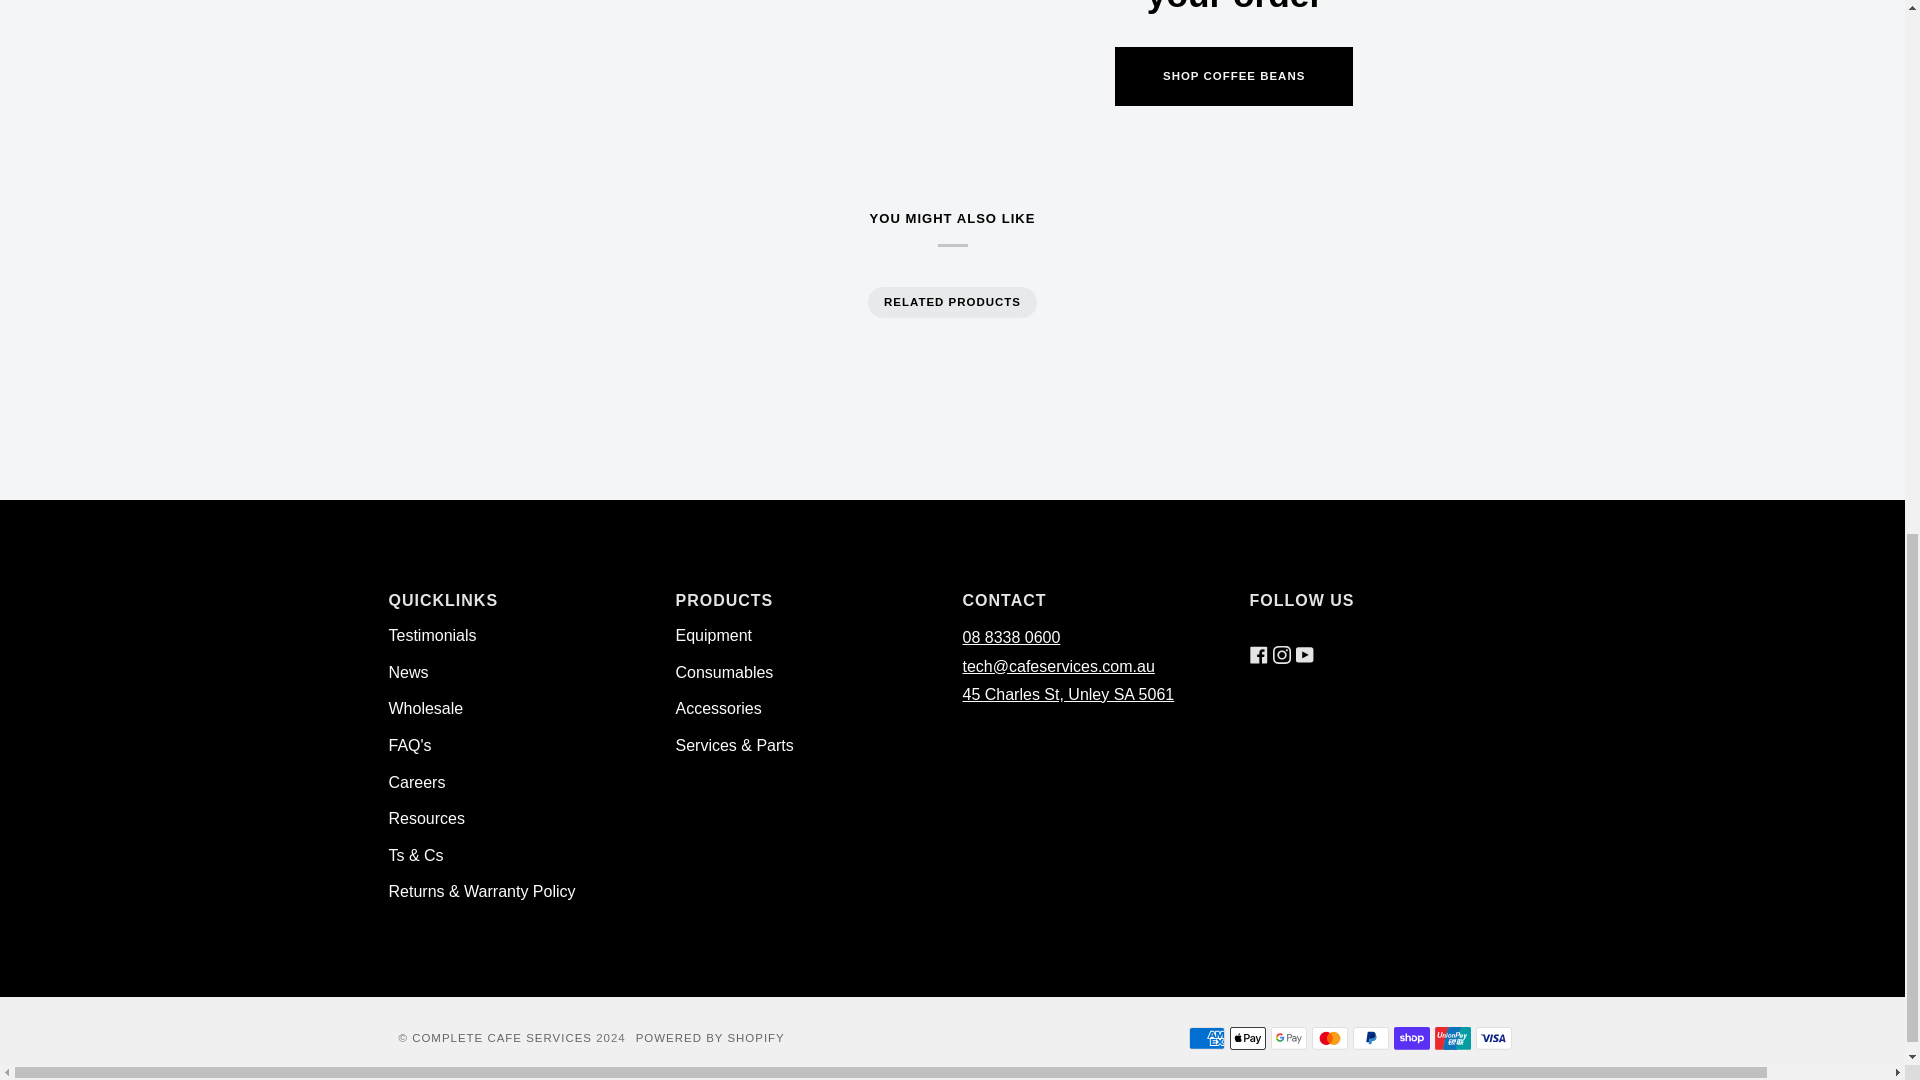 The image size is (1920, 1080). I want to click on Facebook, so click(1258, 636).